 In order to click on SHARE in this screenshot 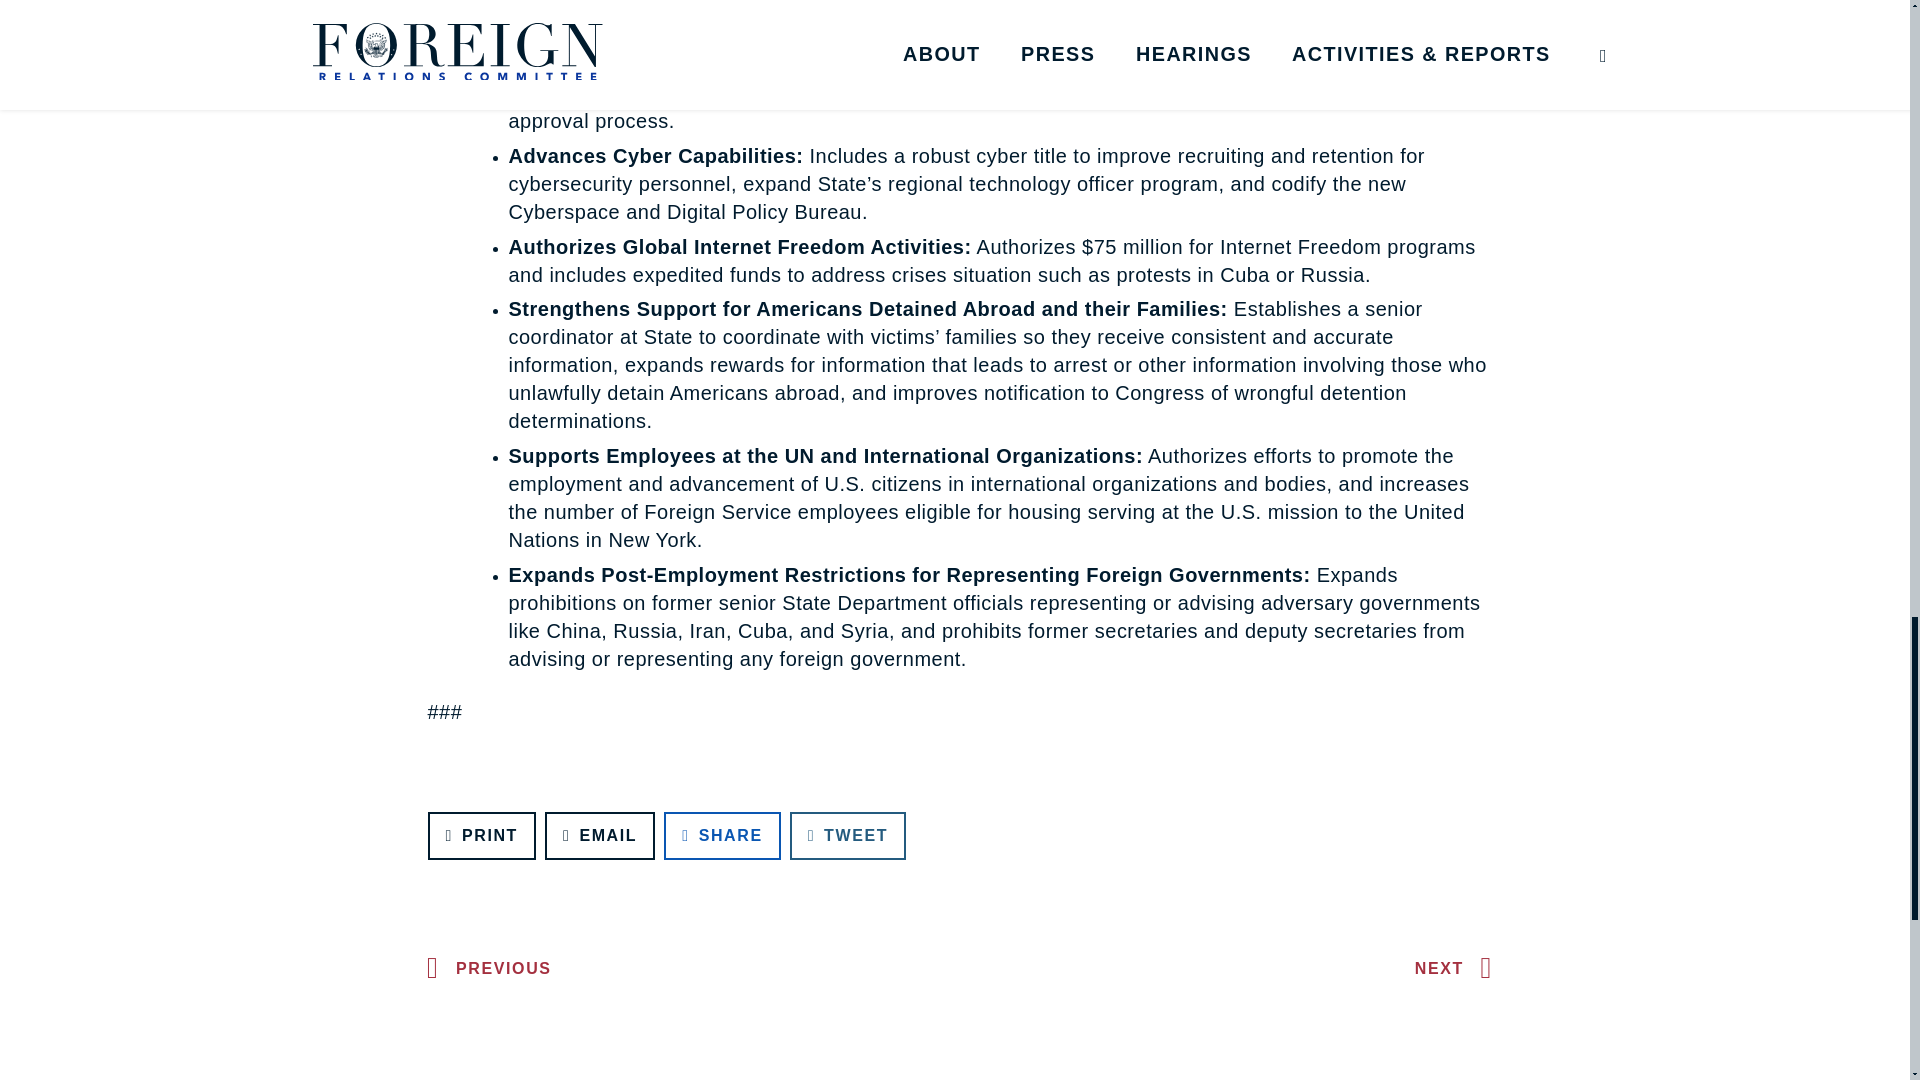, I will do `click(722, 836)`.